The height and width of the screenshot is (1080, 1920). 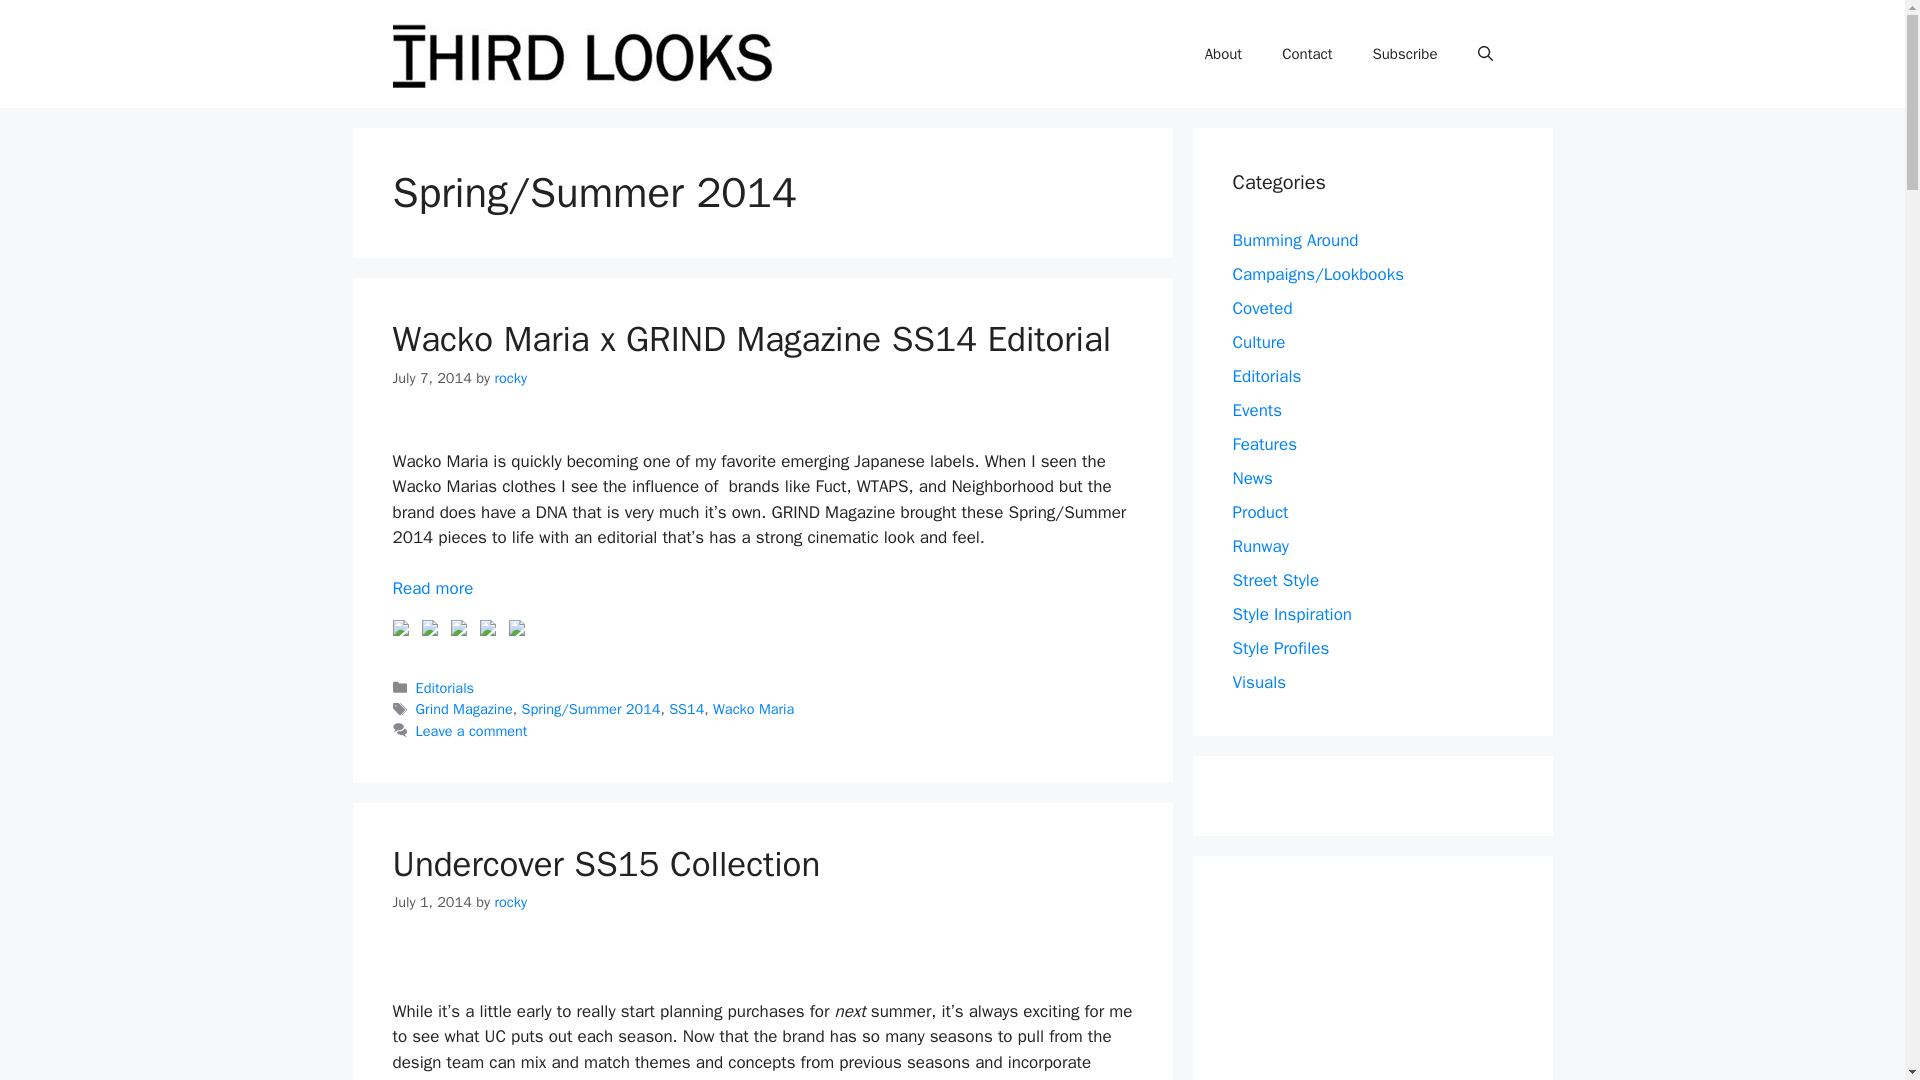 What do you see at coordinates (399, 628) in the screenshot?
I see `Share on Facebook` at bounding box center [399, 628].